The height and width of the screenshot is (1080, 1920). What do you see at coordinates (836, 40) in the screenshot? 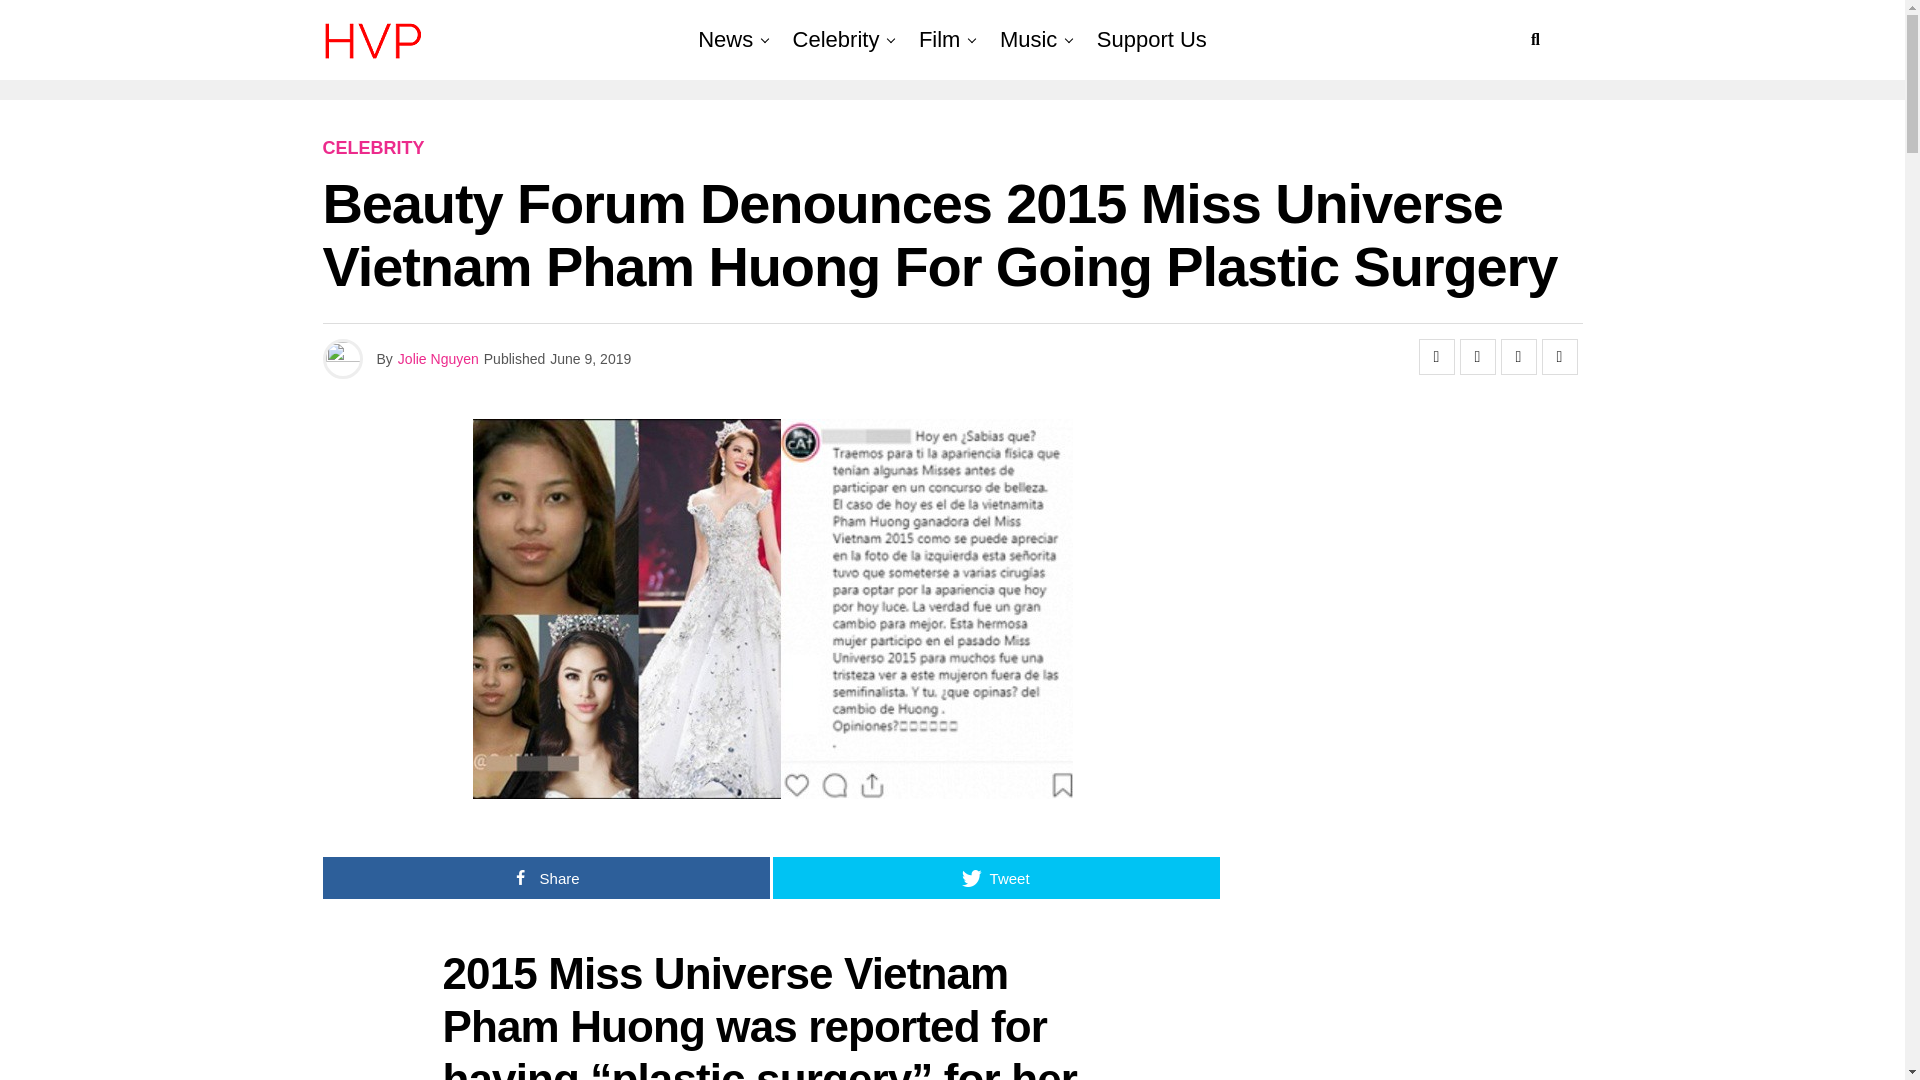
I see `Celebrity` at bounding box center [836, 40].